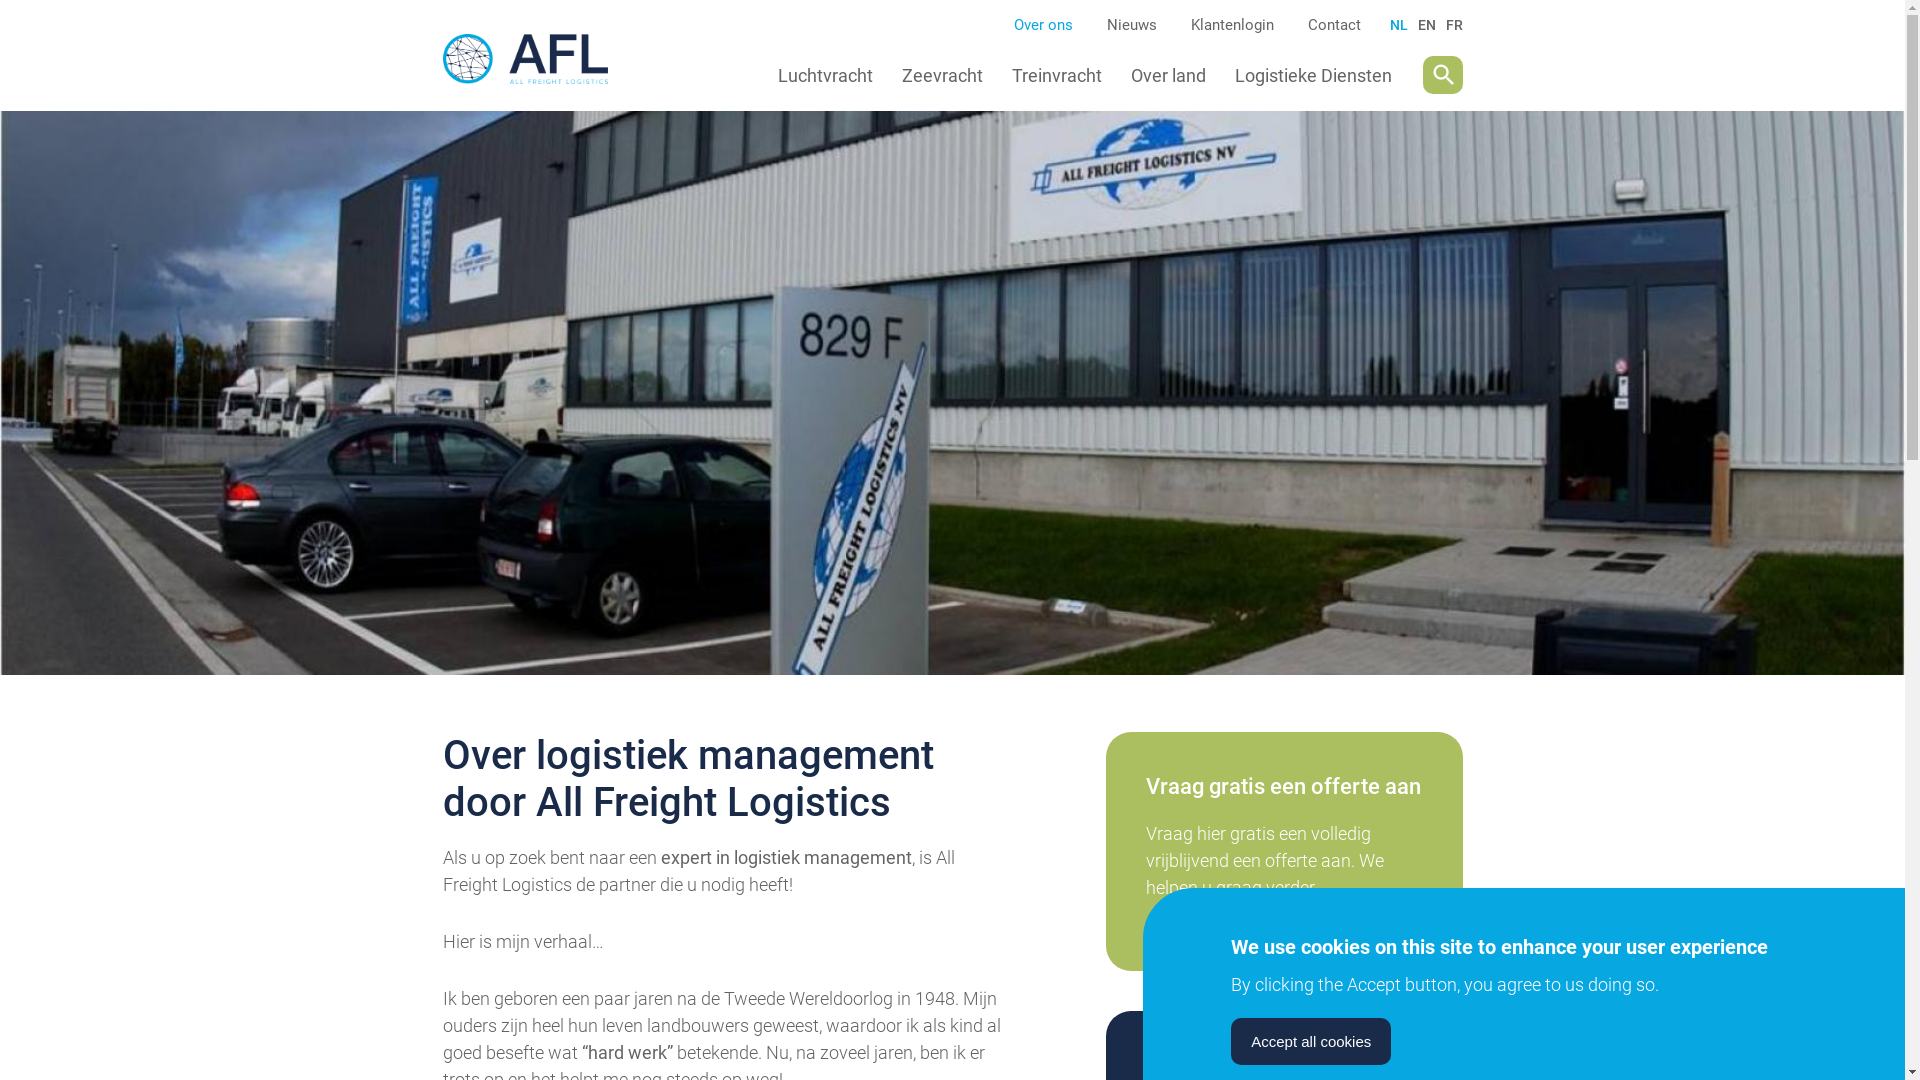 This screenshot has width=1920, height=1080. I want to click on Over land, so click(1168, 74).